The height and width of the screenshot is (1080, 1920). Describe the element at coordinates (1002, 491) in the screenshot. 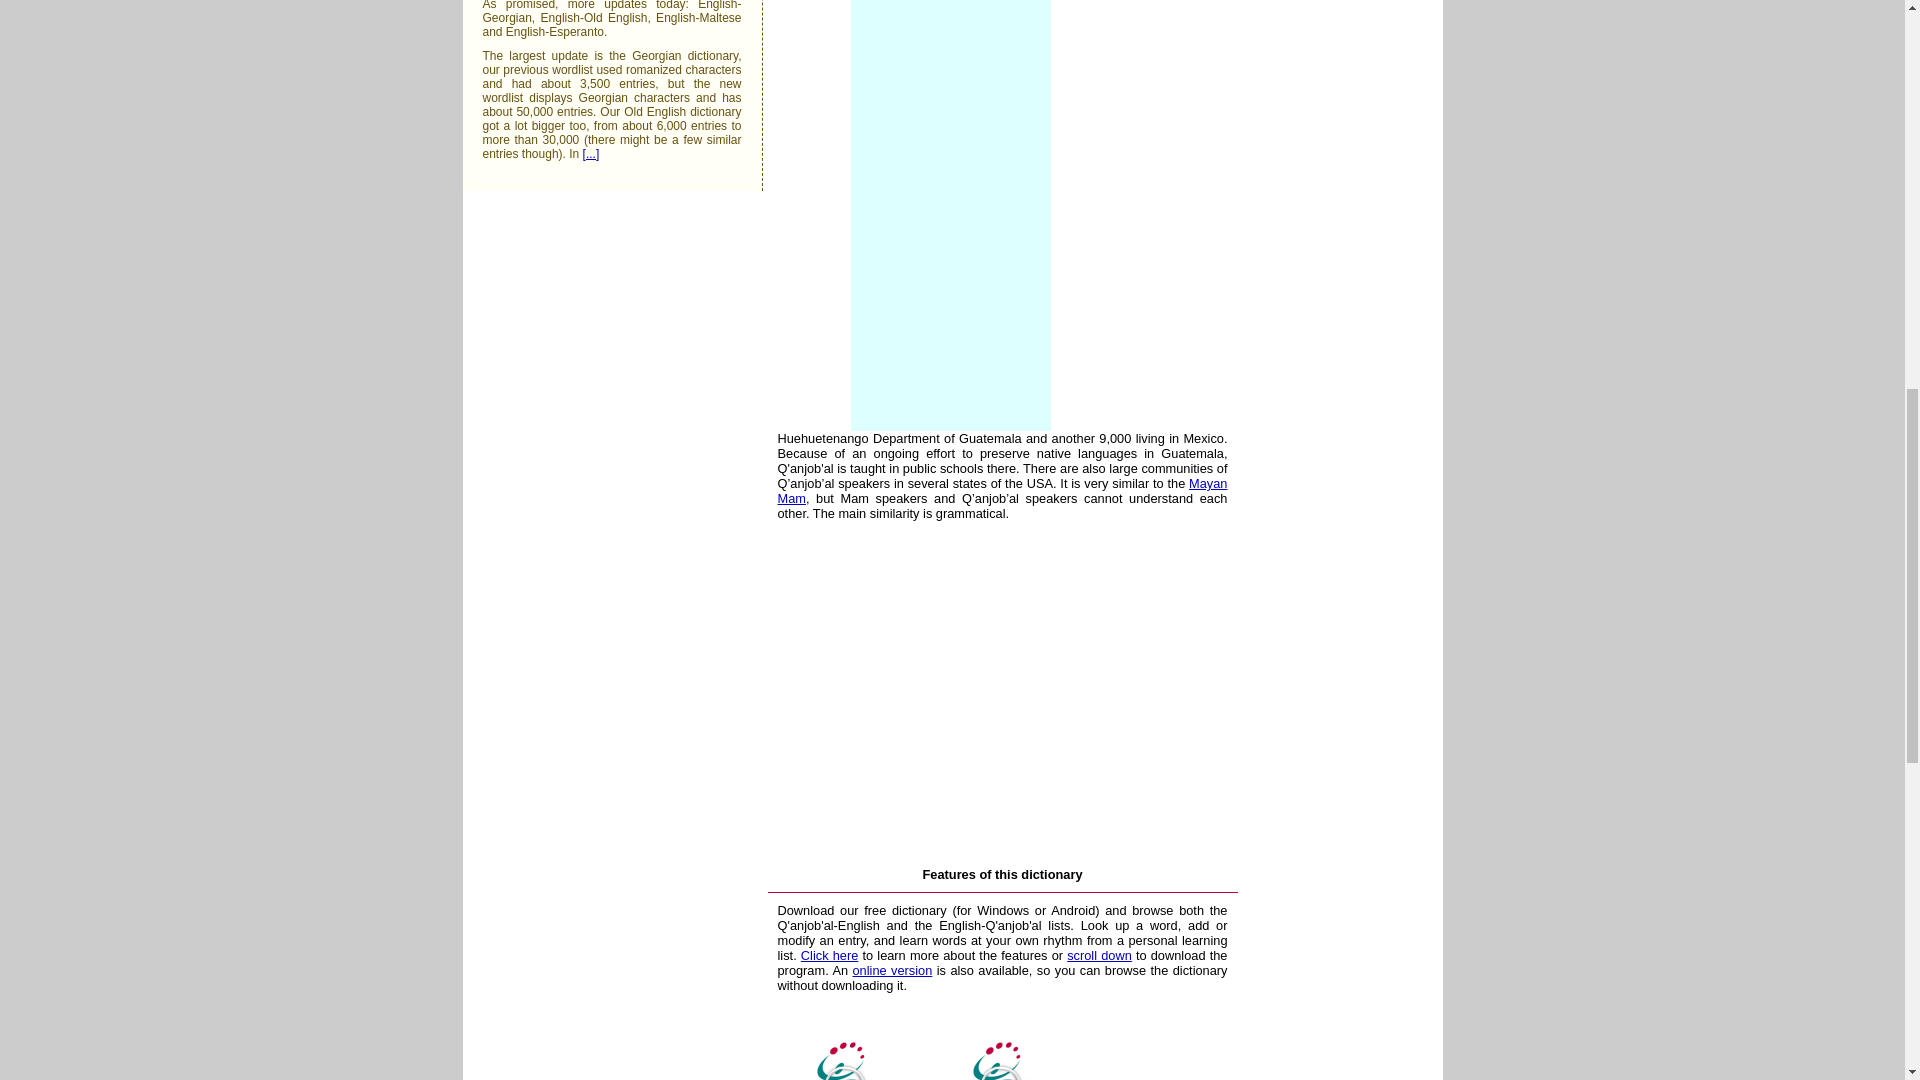

I see `Mayan Mam` at that location.